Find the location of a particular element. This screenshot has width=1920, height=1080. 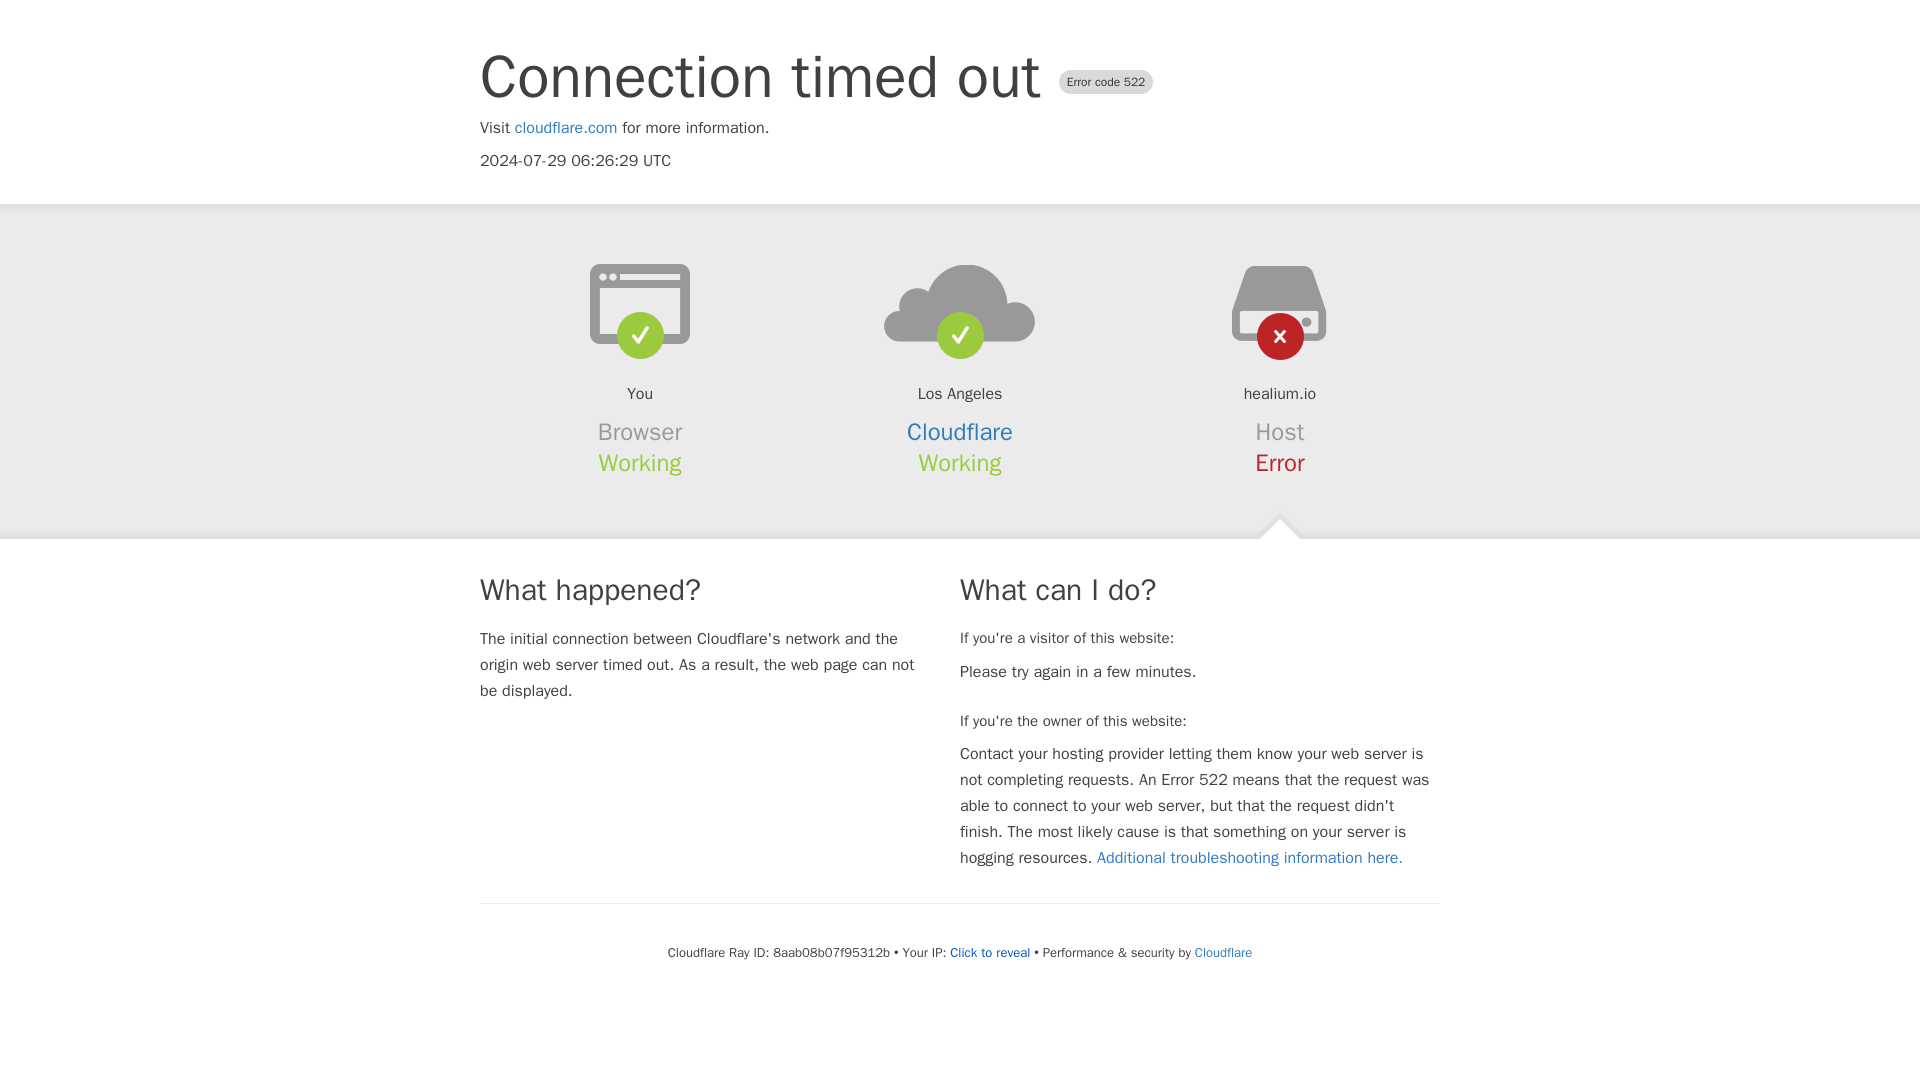

Cloudflare is located at coordinates (1222, 952).